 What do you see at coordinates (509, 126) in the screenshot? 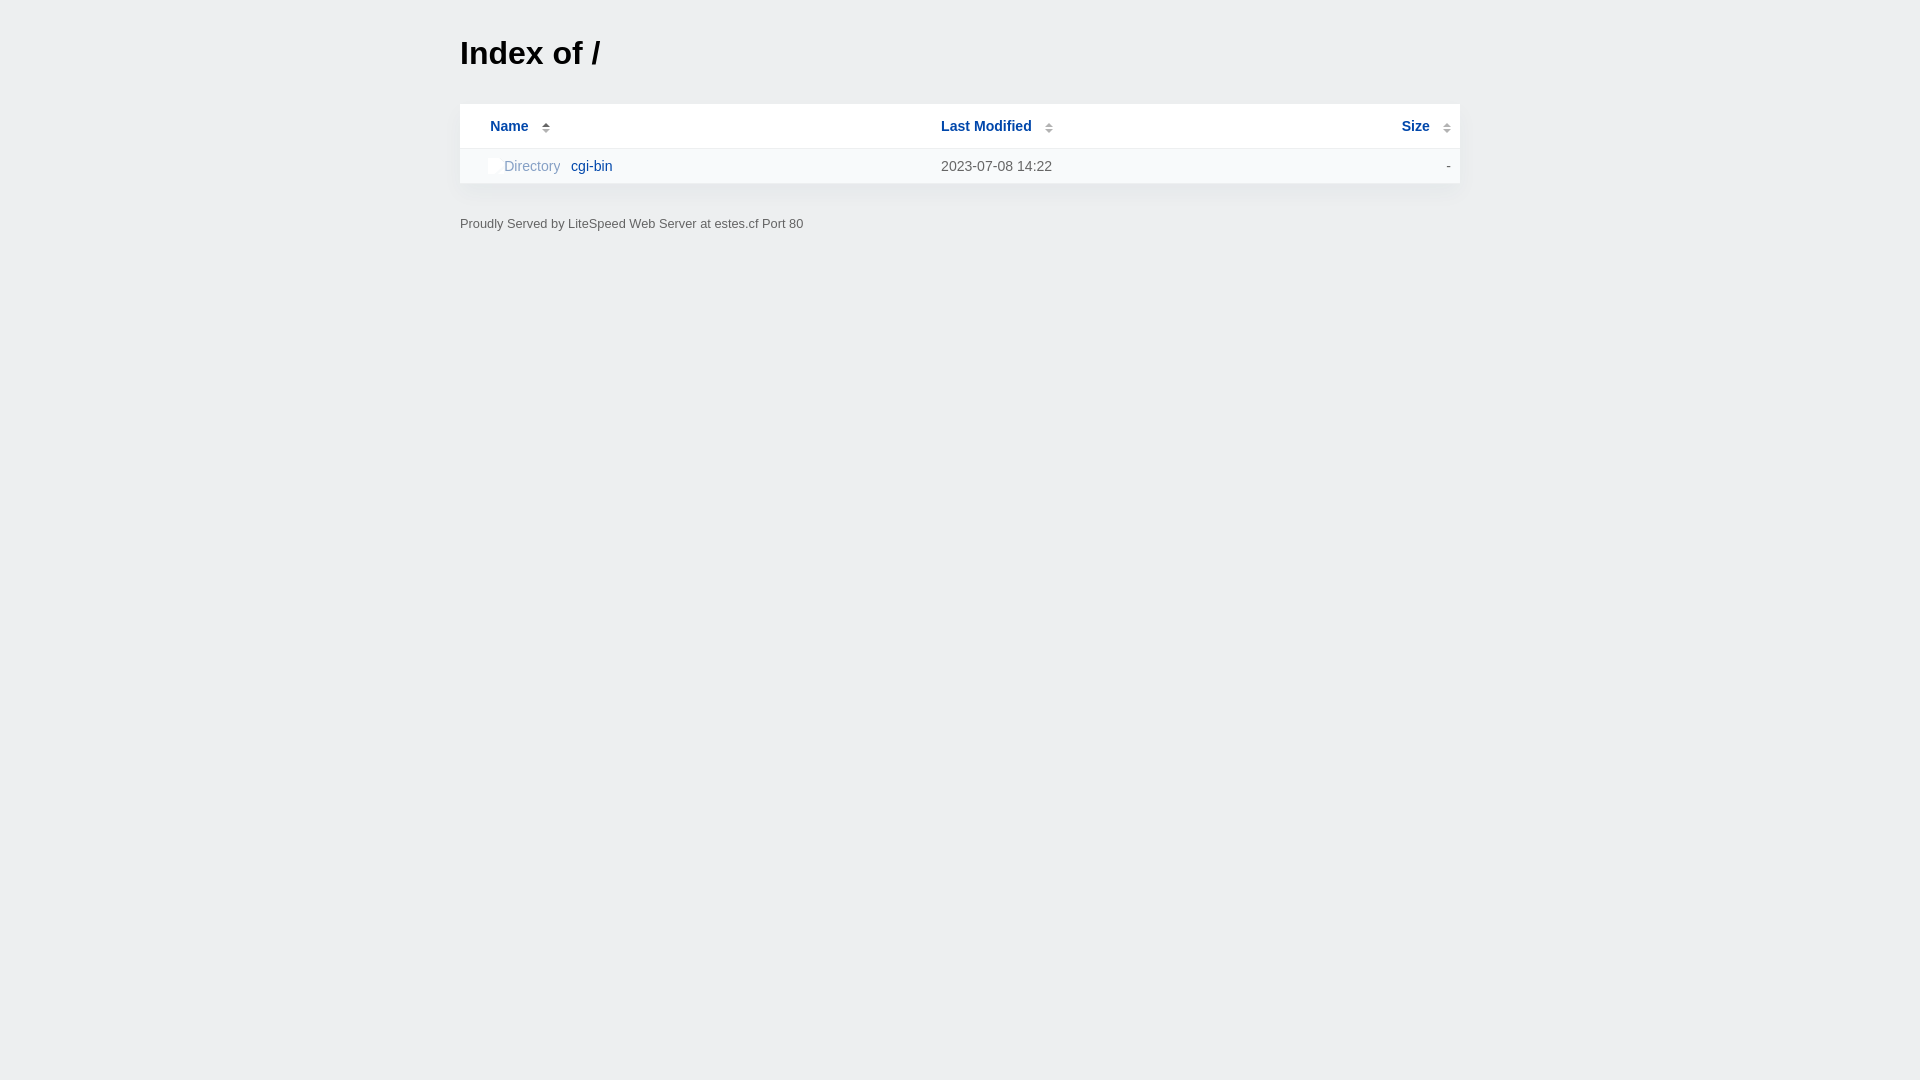
I see `Name` at bounding box center [509, 126].